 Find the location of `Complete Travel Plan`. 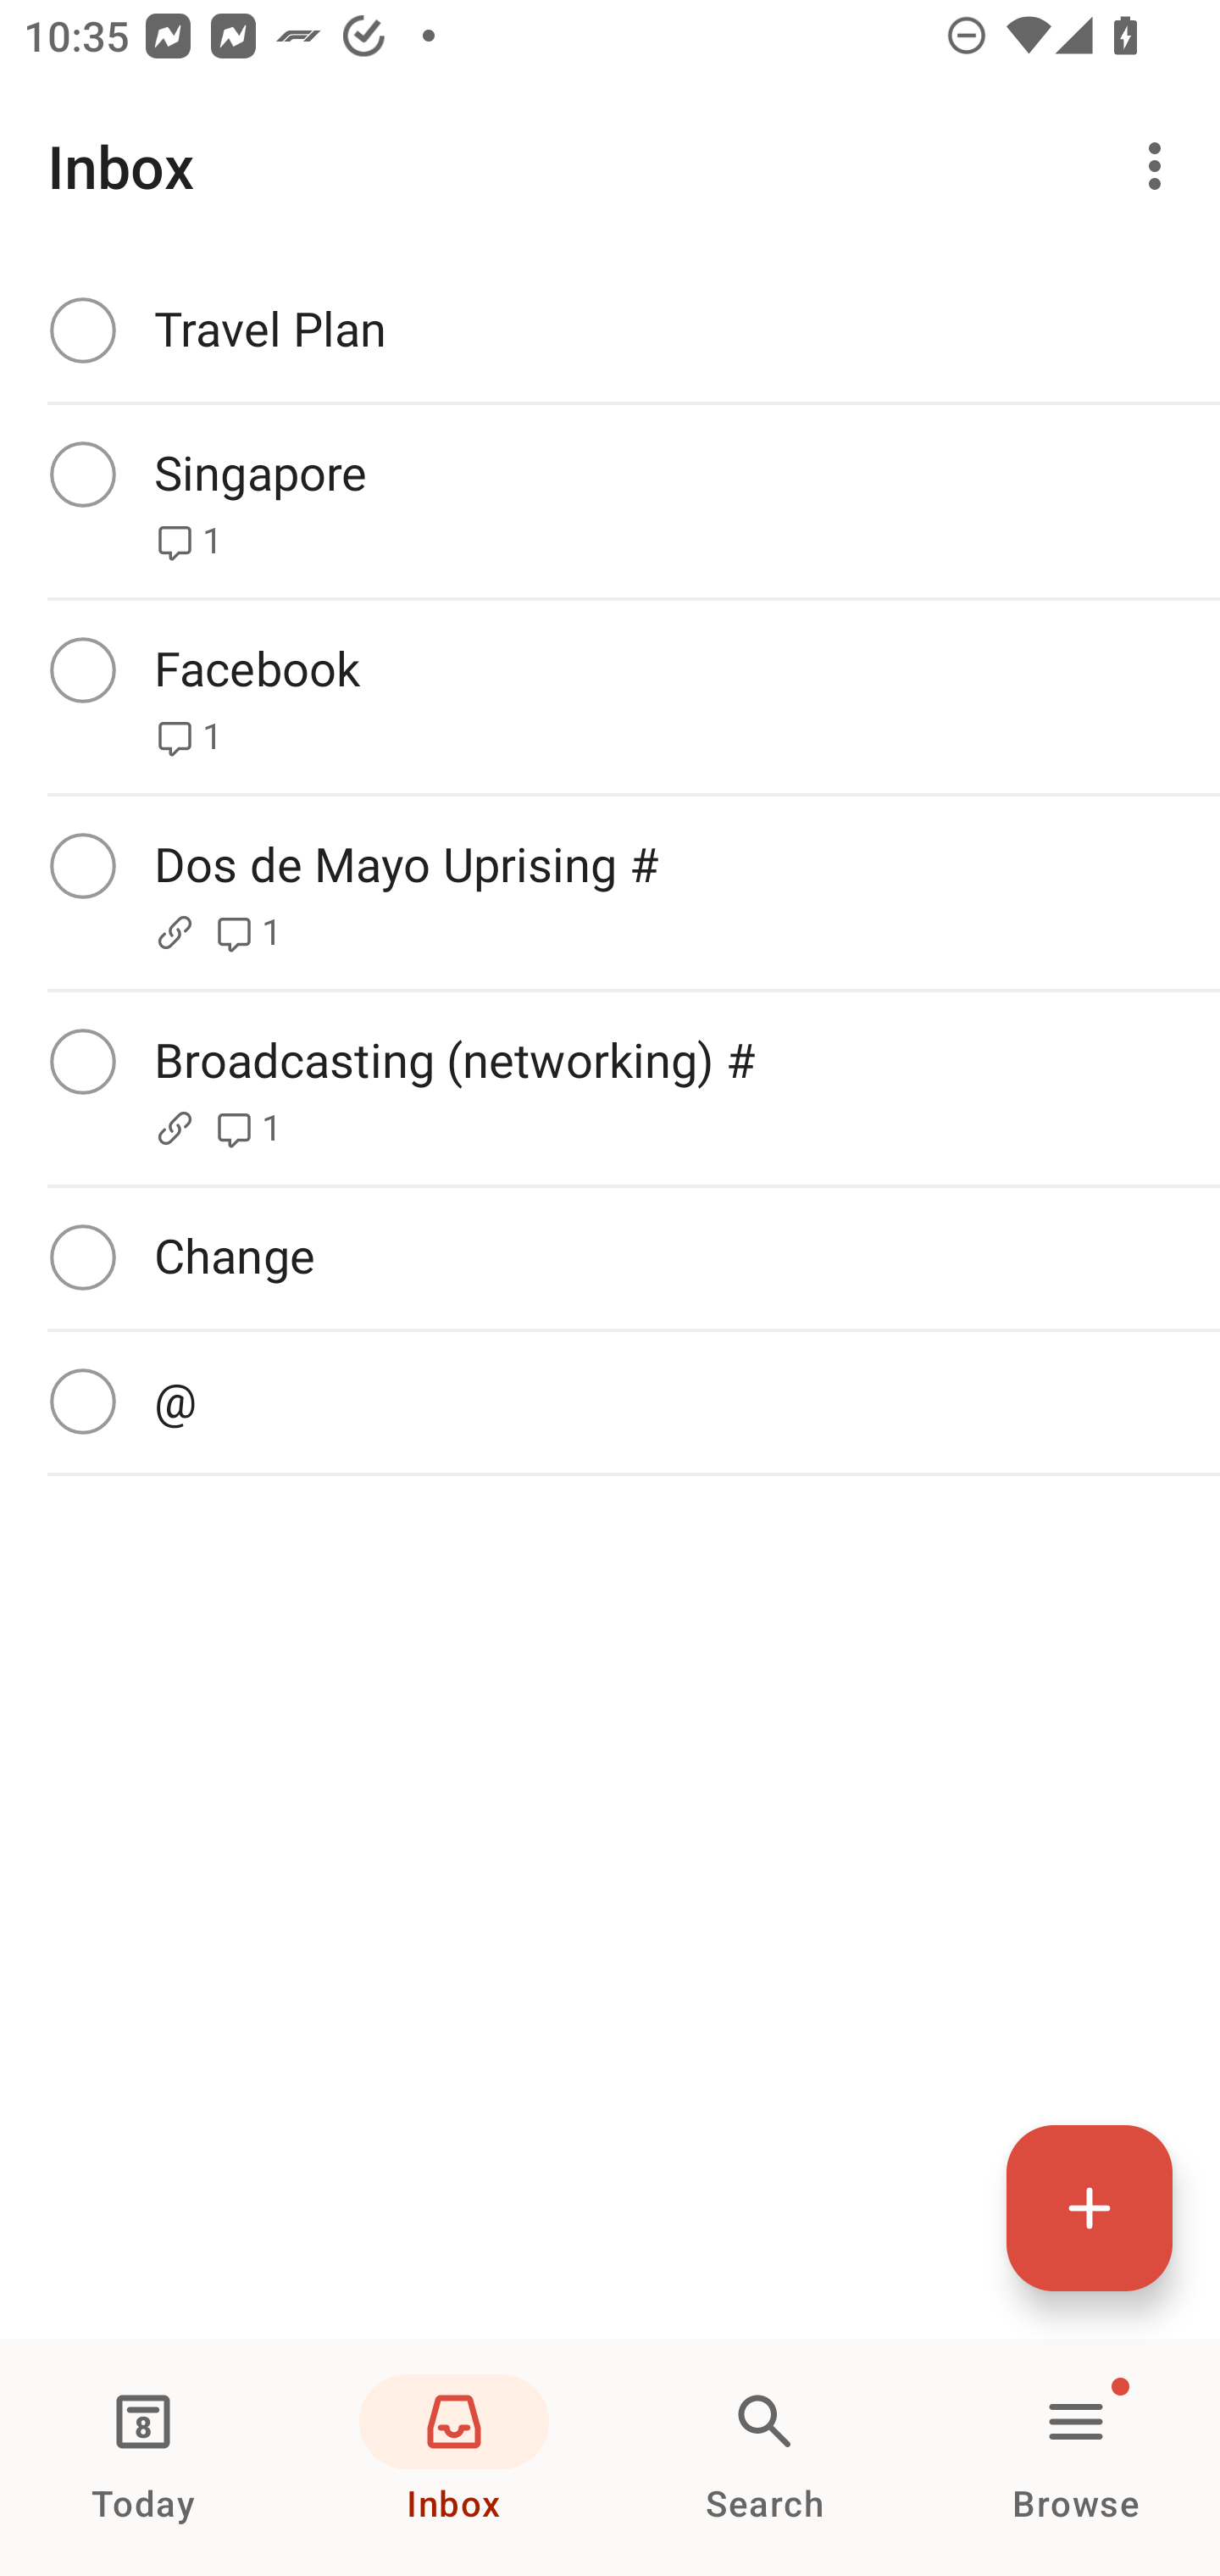

Complete Travel Plan is located at coordinates (610, 330).